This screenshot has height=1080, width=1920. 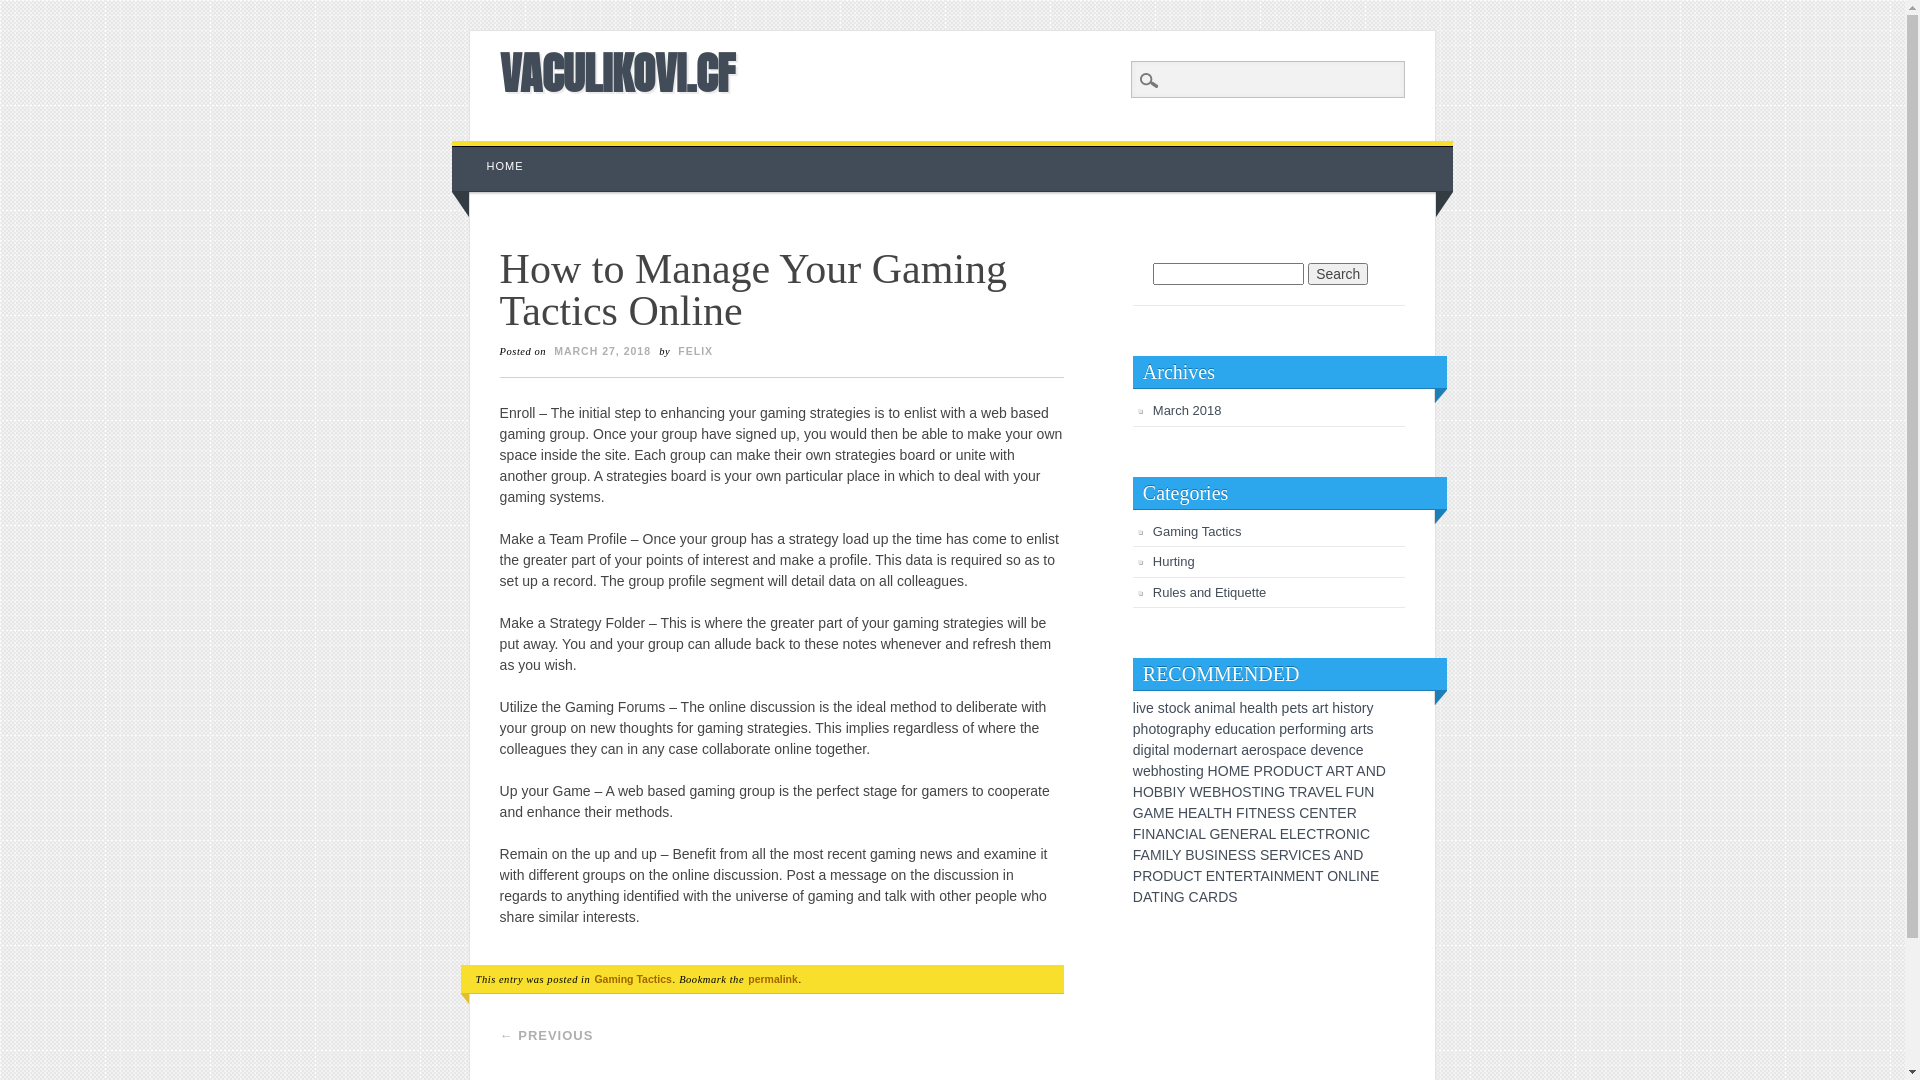 I want to click on a, so click(x=1198, y=708).